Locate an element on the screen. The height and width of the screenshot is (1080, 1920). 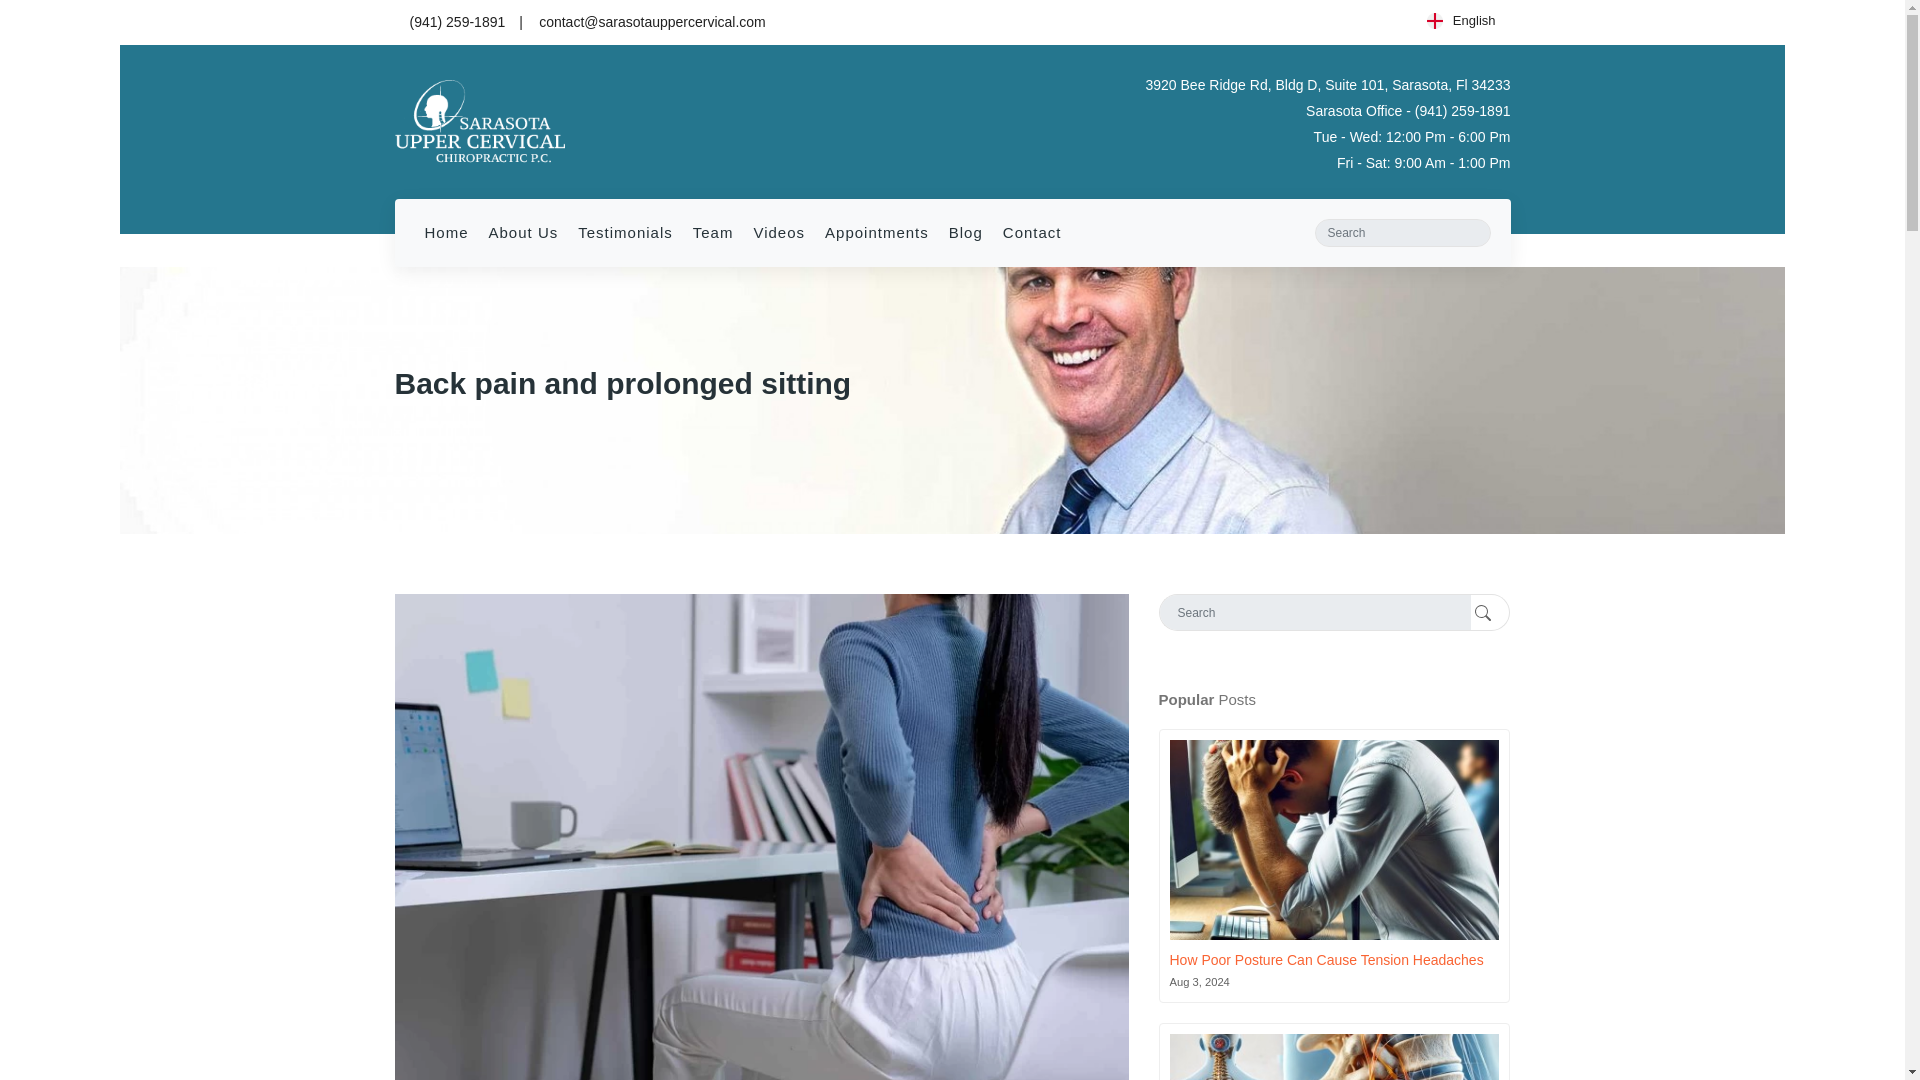
Appointments is located at coordinates (876, 232).